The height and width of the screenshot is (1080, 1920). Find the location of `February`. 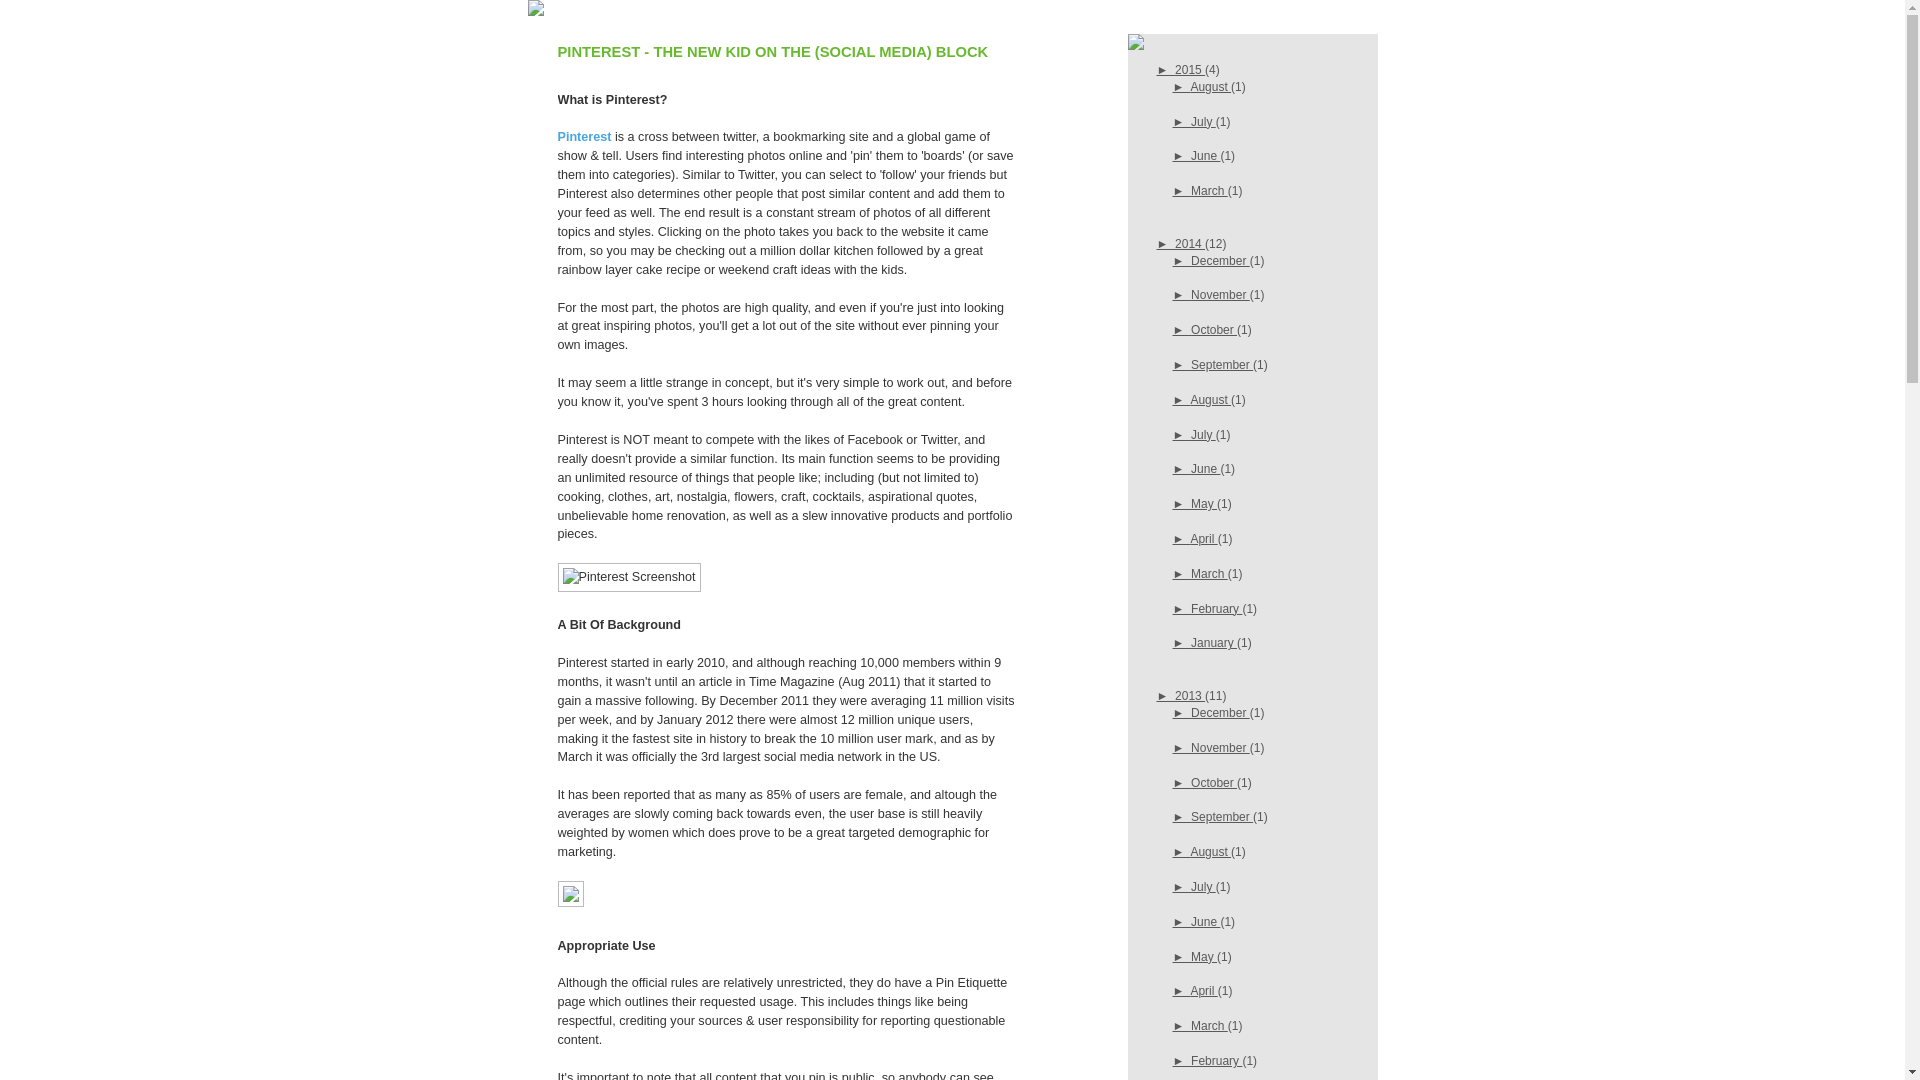

February is located at coordinates (1216, 609).